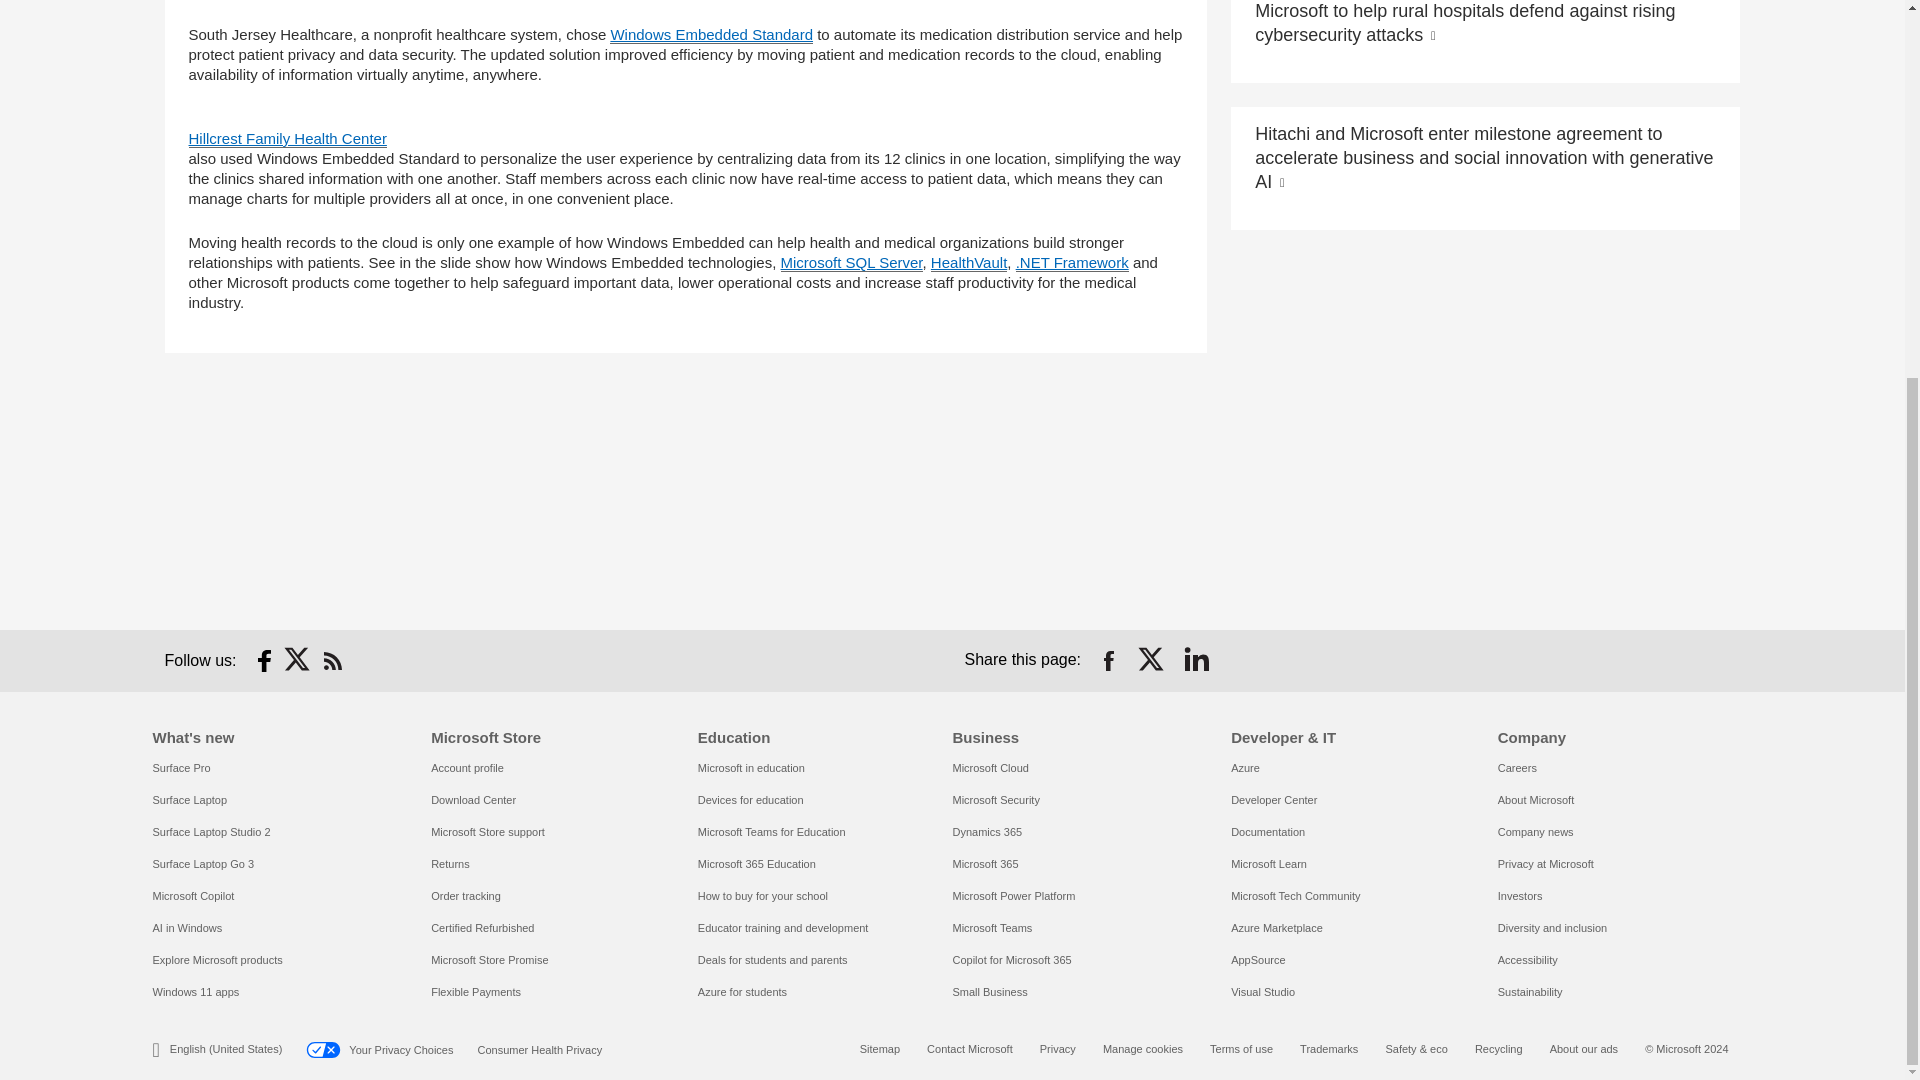 This screenshot has height=1080, width=1920. I want to click on Share on Twitter, so click(1152, 660).